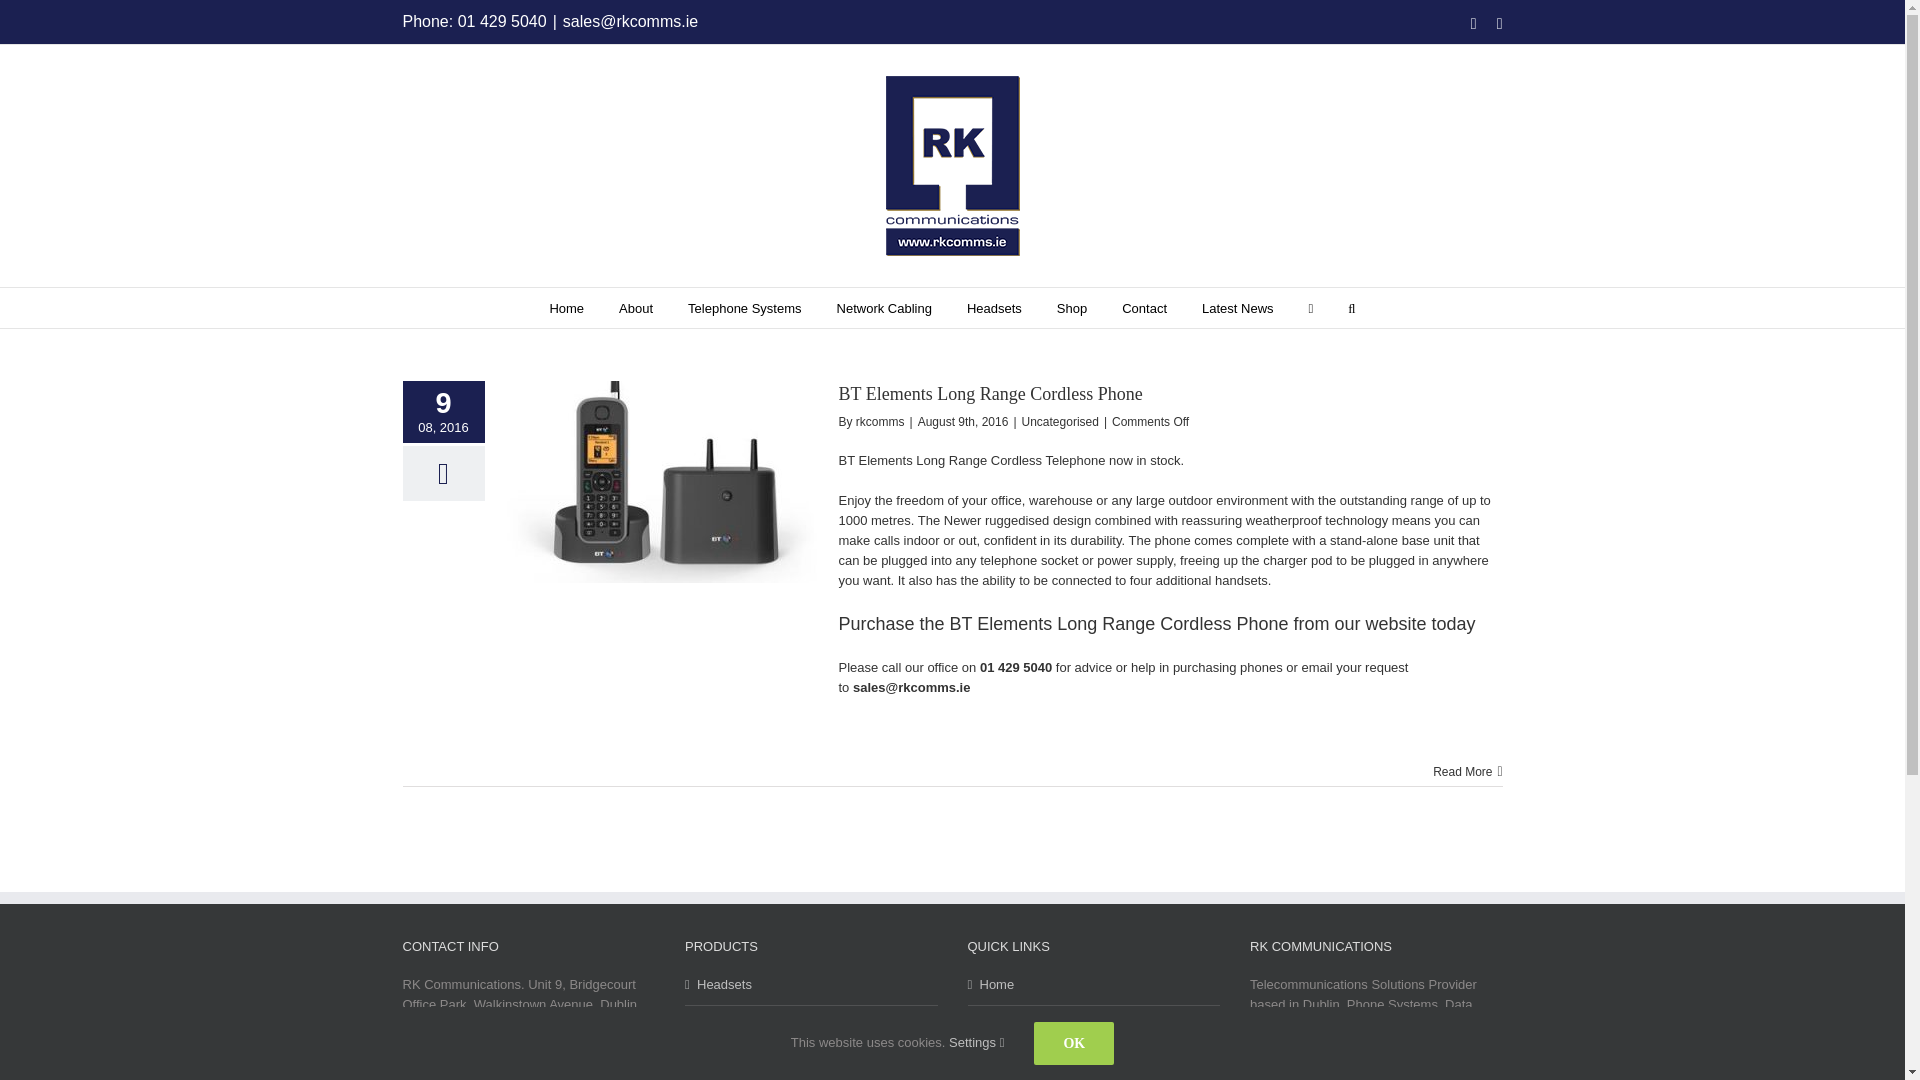  What do you see at coordinates (884, 308) in the screenshot?
I see `Network Cabling` at bounding box center [884, 308].